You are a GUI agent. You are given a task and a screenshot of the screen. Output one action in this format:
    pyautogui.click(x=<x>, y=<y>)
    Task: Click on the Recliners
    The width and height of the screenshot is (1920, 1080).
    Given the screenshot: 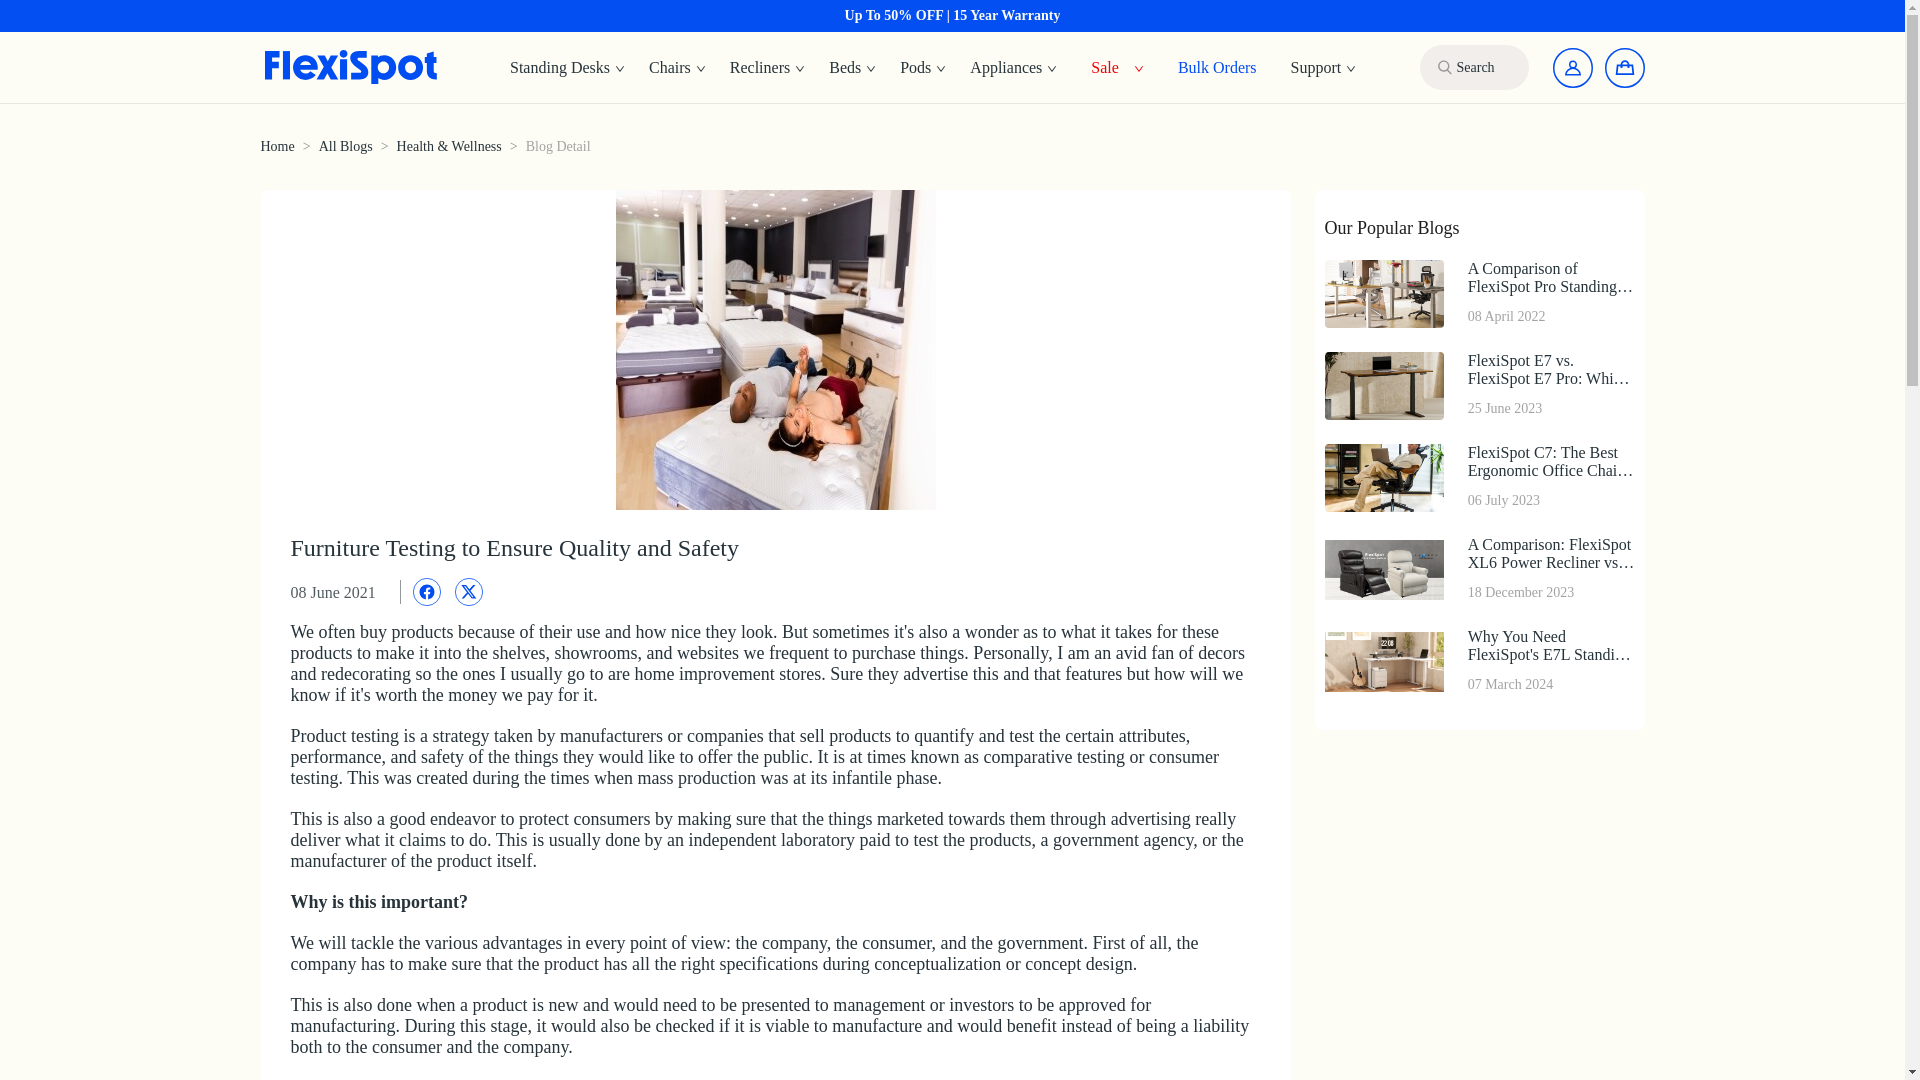 What is the action you would take?
    pyautogui.click(x=923, y=68)
    